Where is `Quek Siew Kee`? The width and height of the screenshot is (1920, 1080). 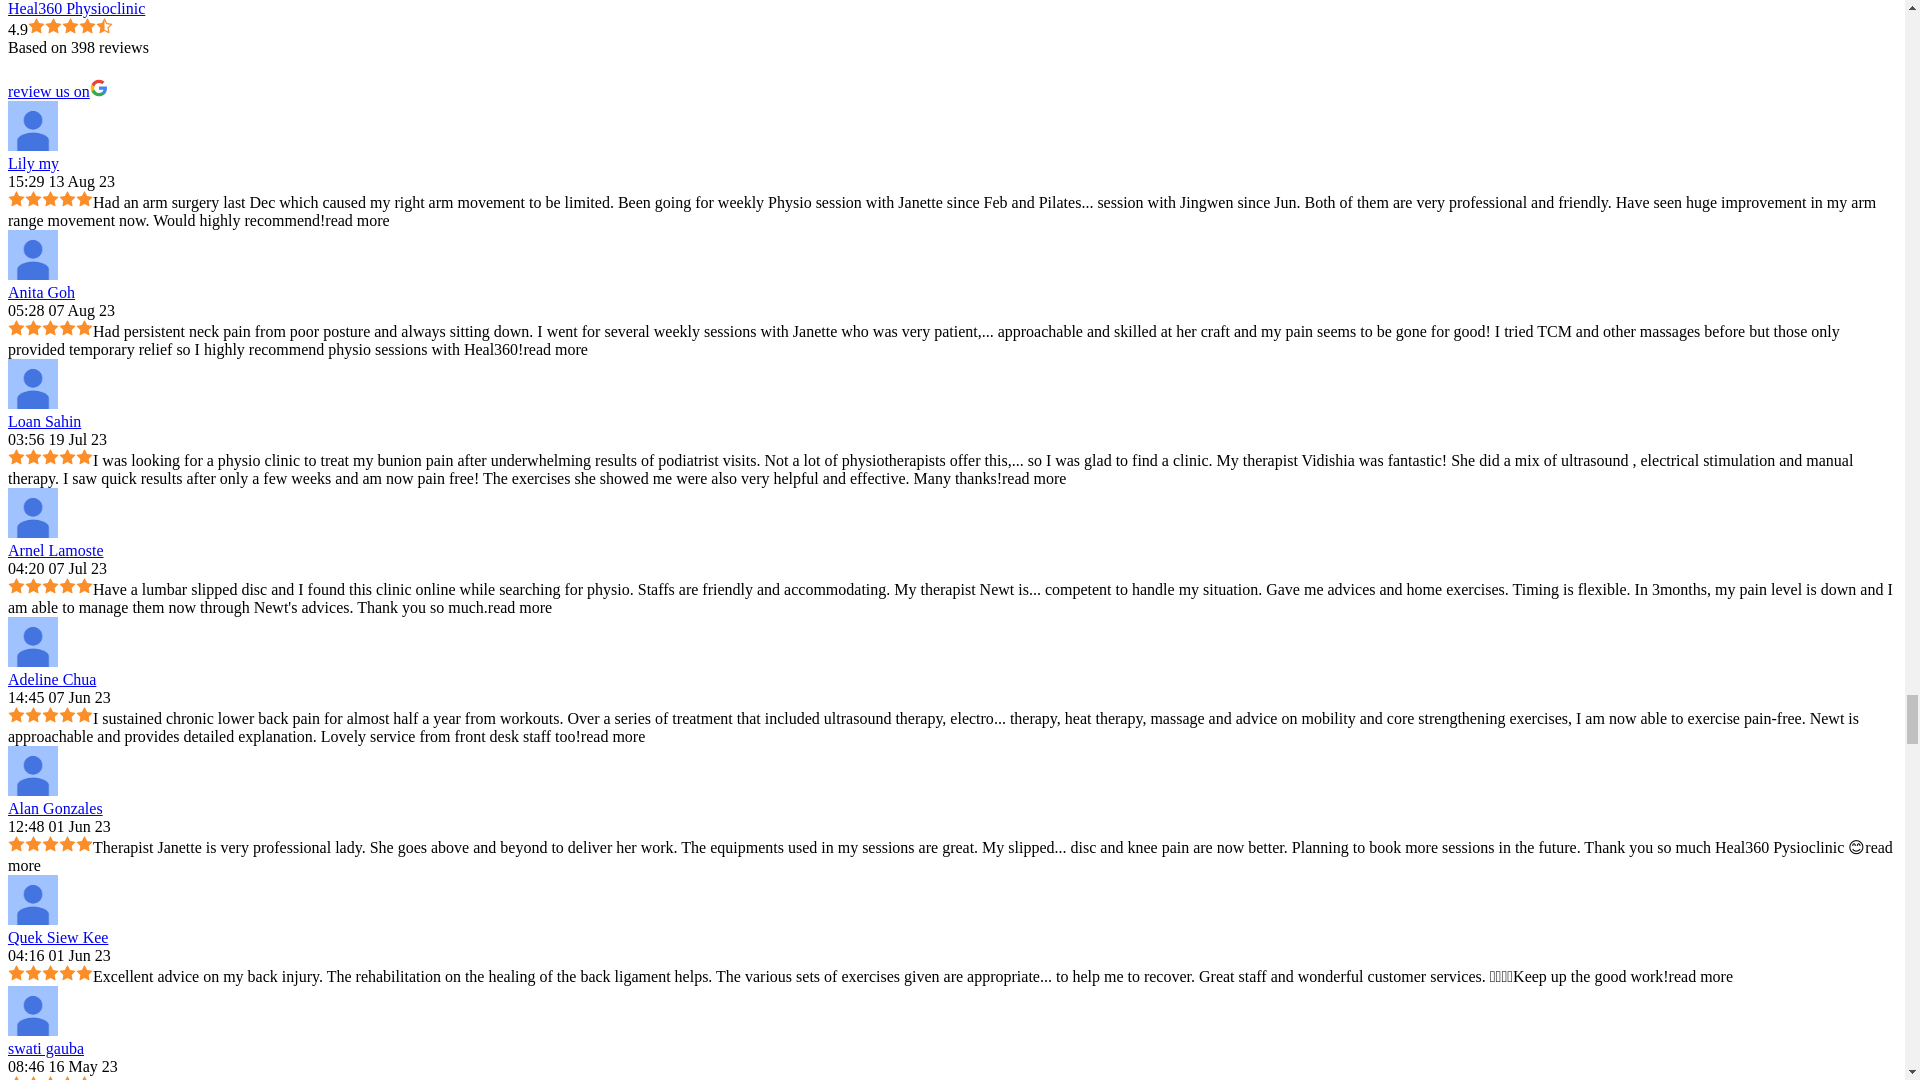 Quek Siew Kee is located at coordinates (32, 899).